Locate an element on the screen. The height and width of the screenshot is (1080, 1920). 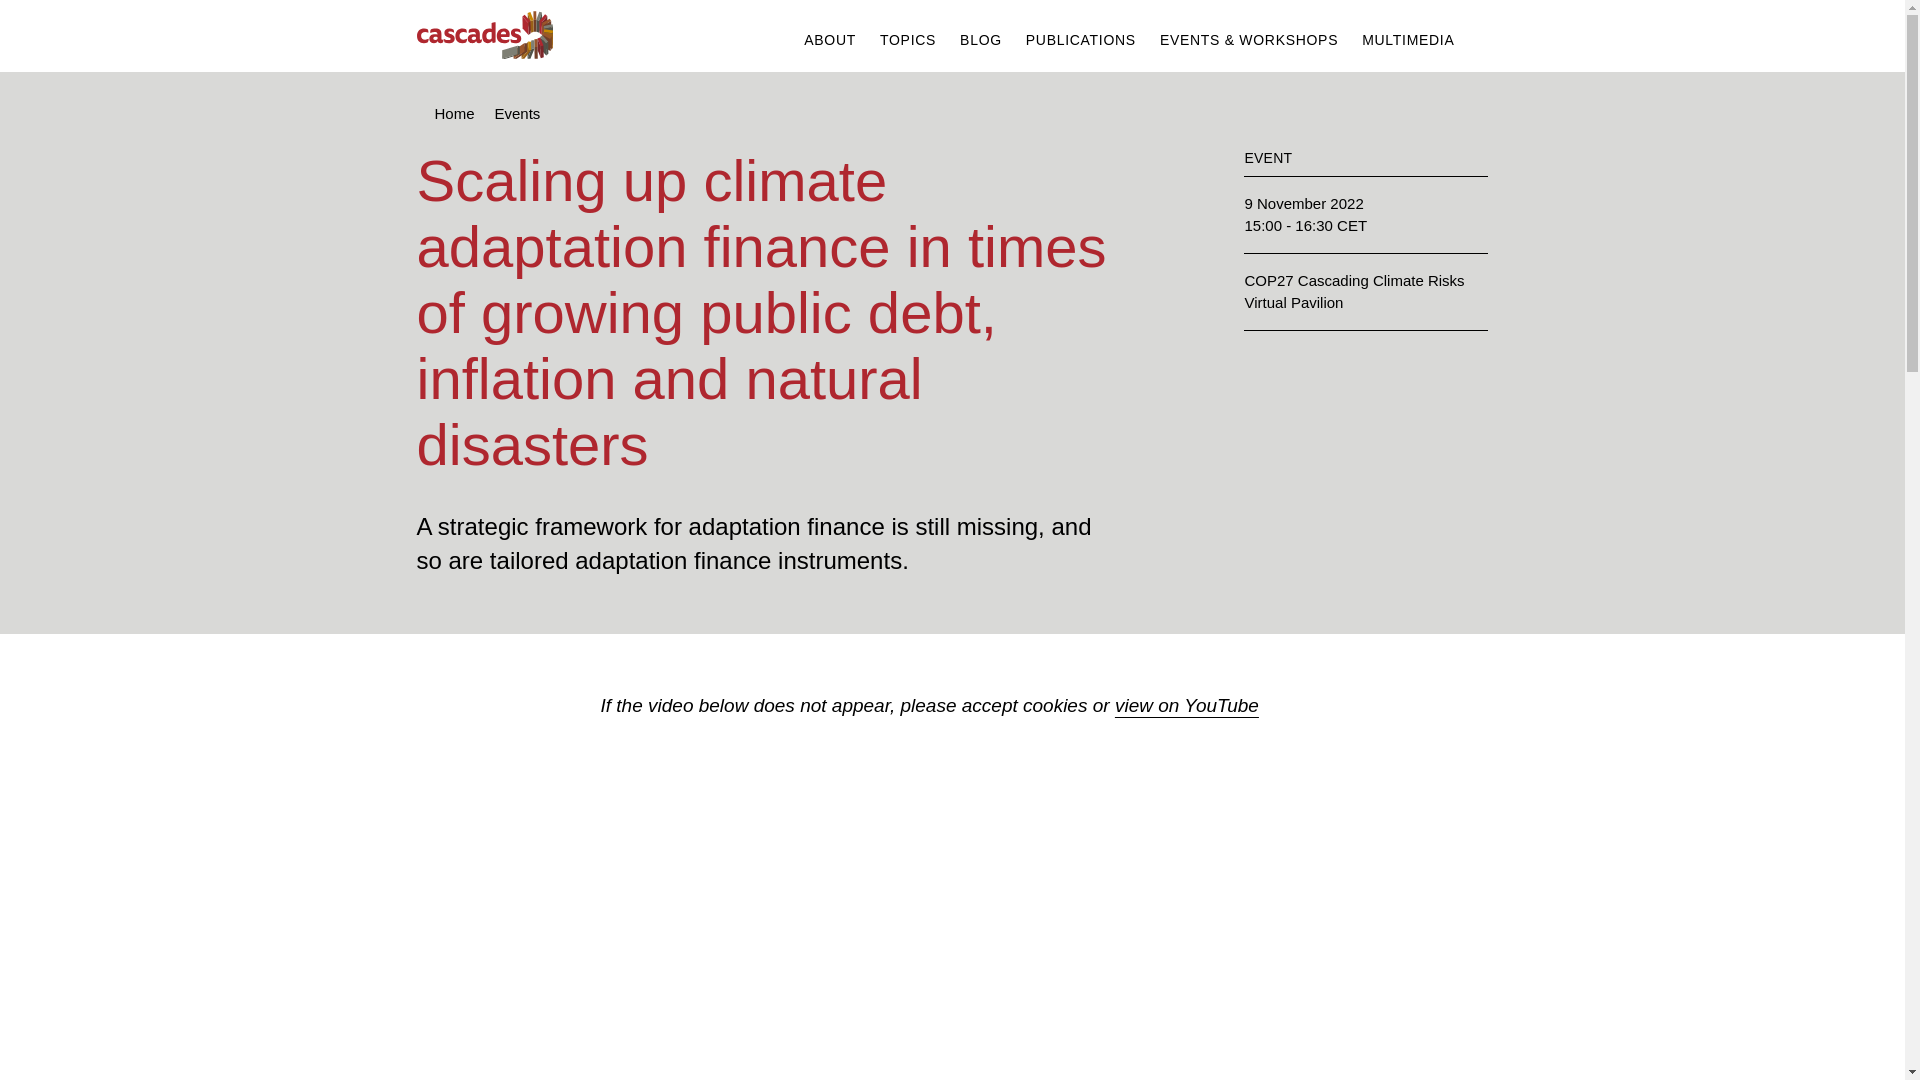
TOPICS is located at coordinates (908, 40).